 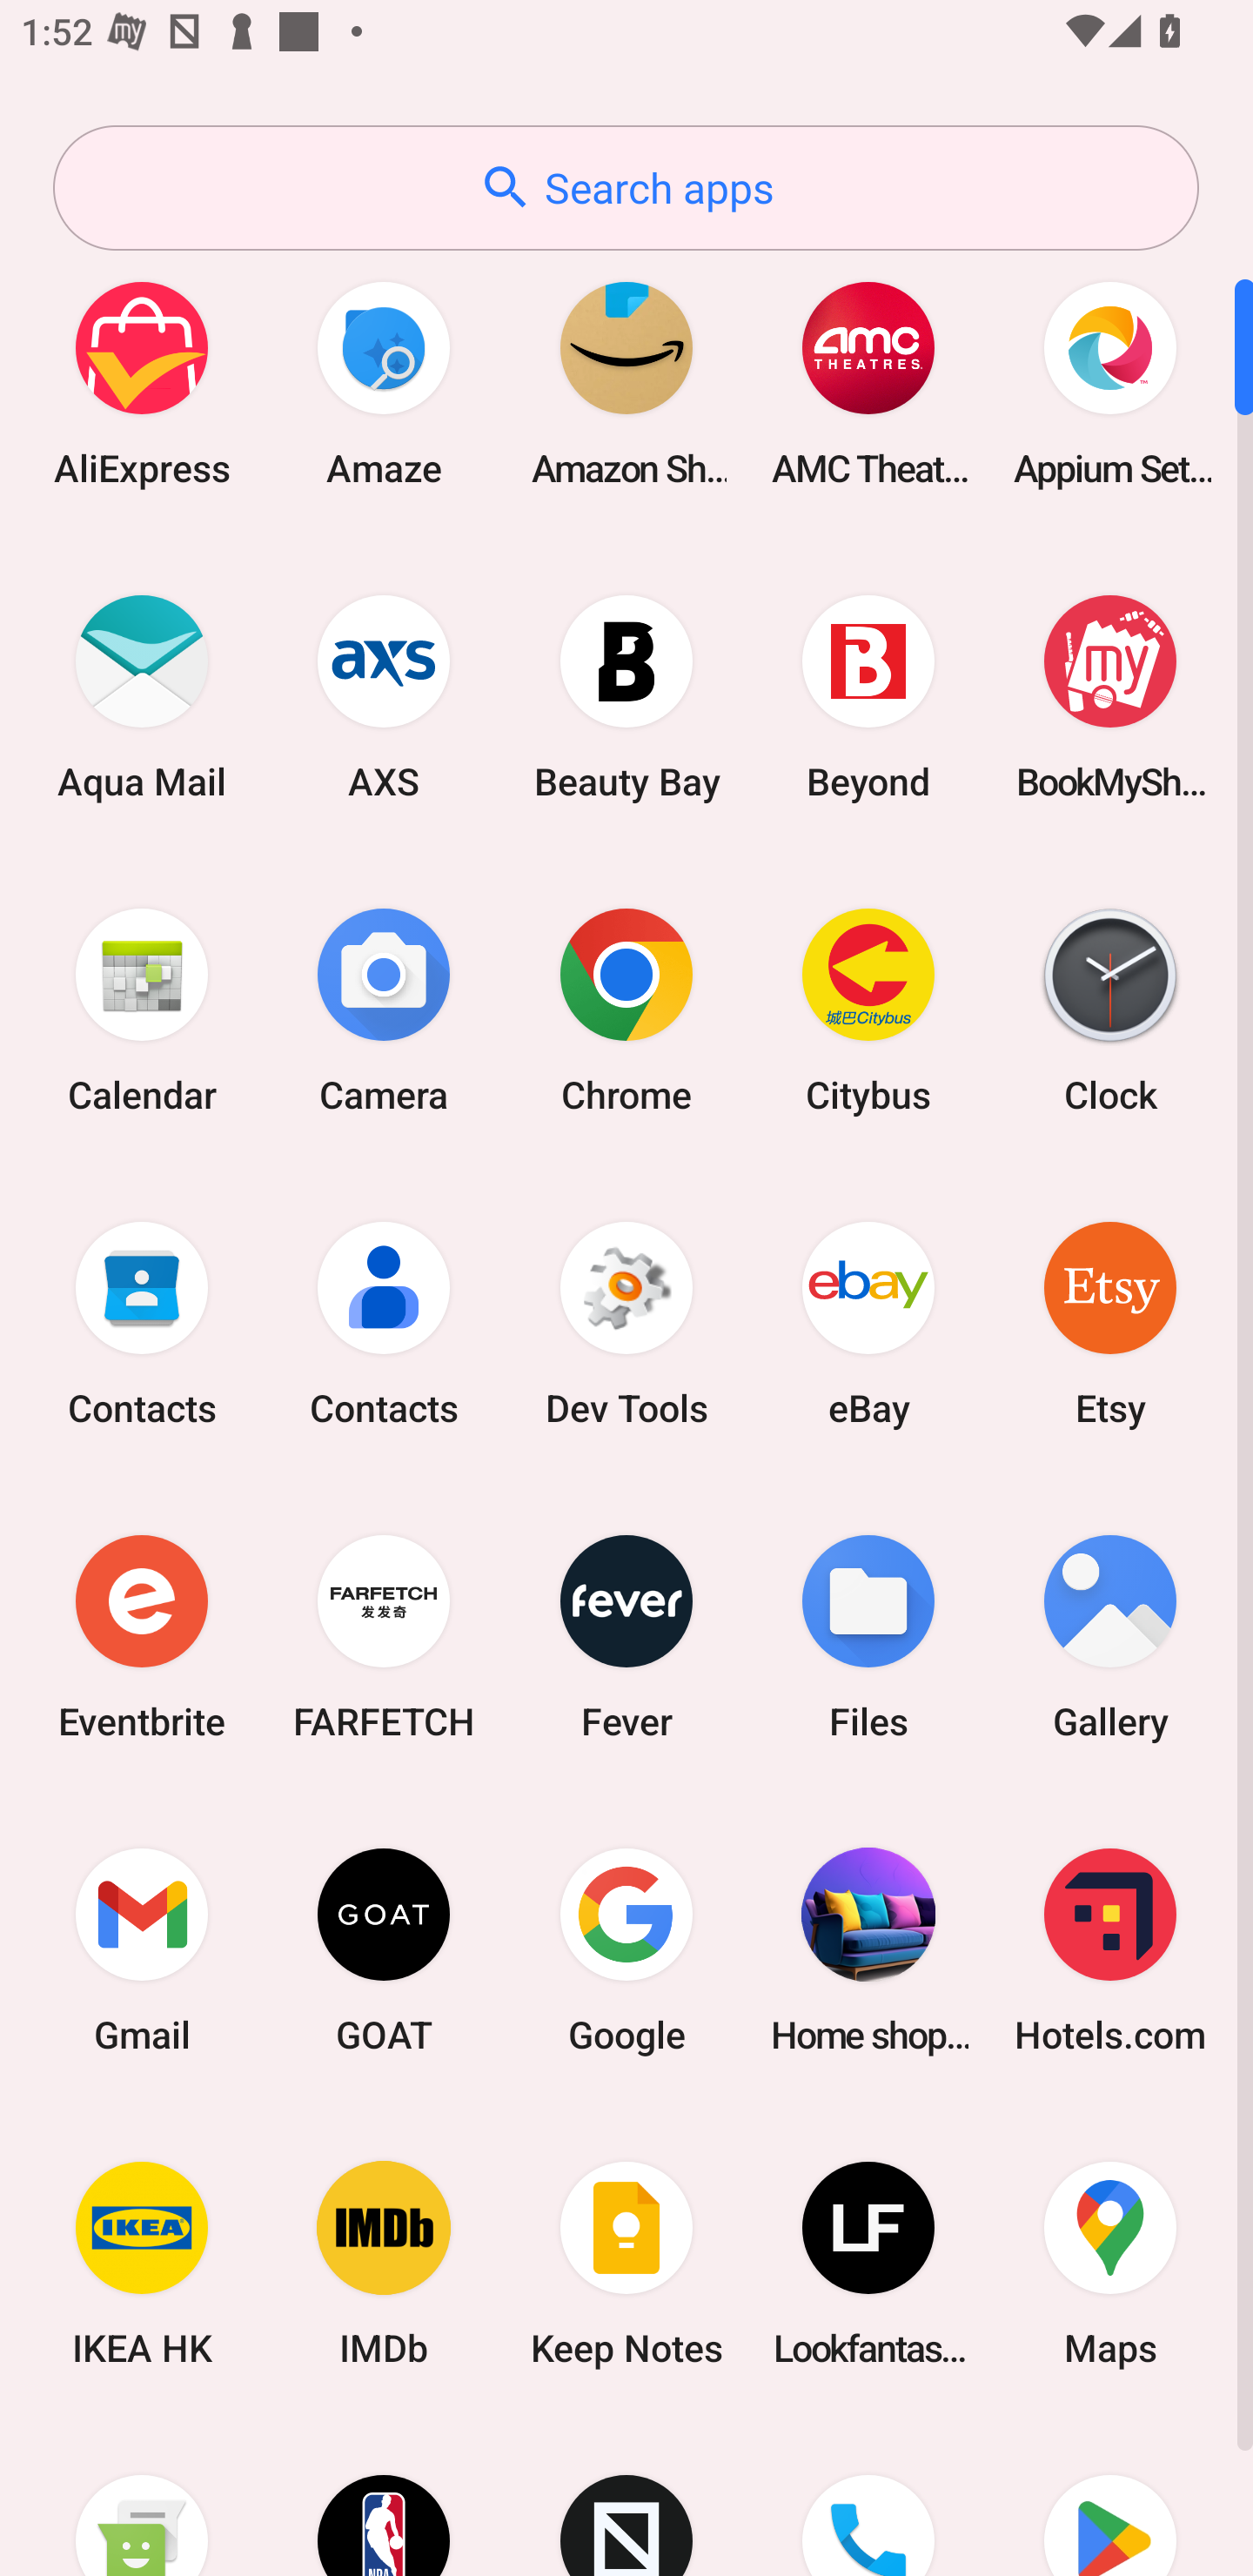 I want to click on Amaze, so click(x=384, y=383).